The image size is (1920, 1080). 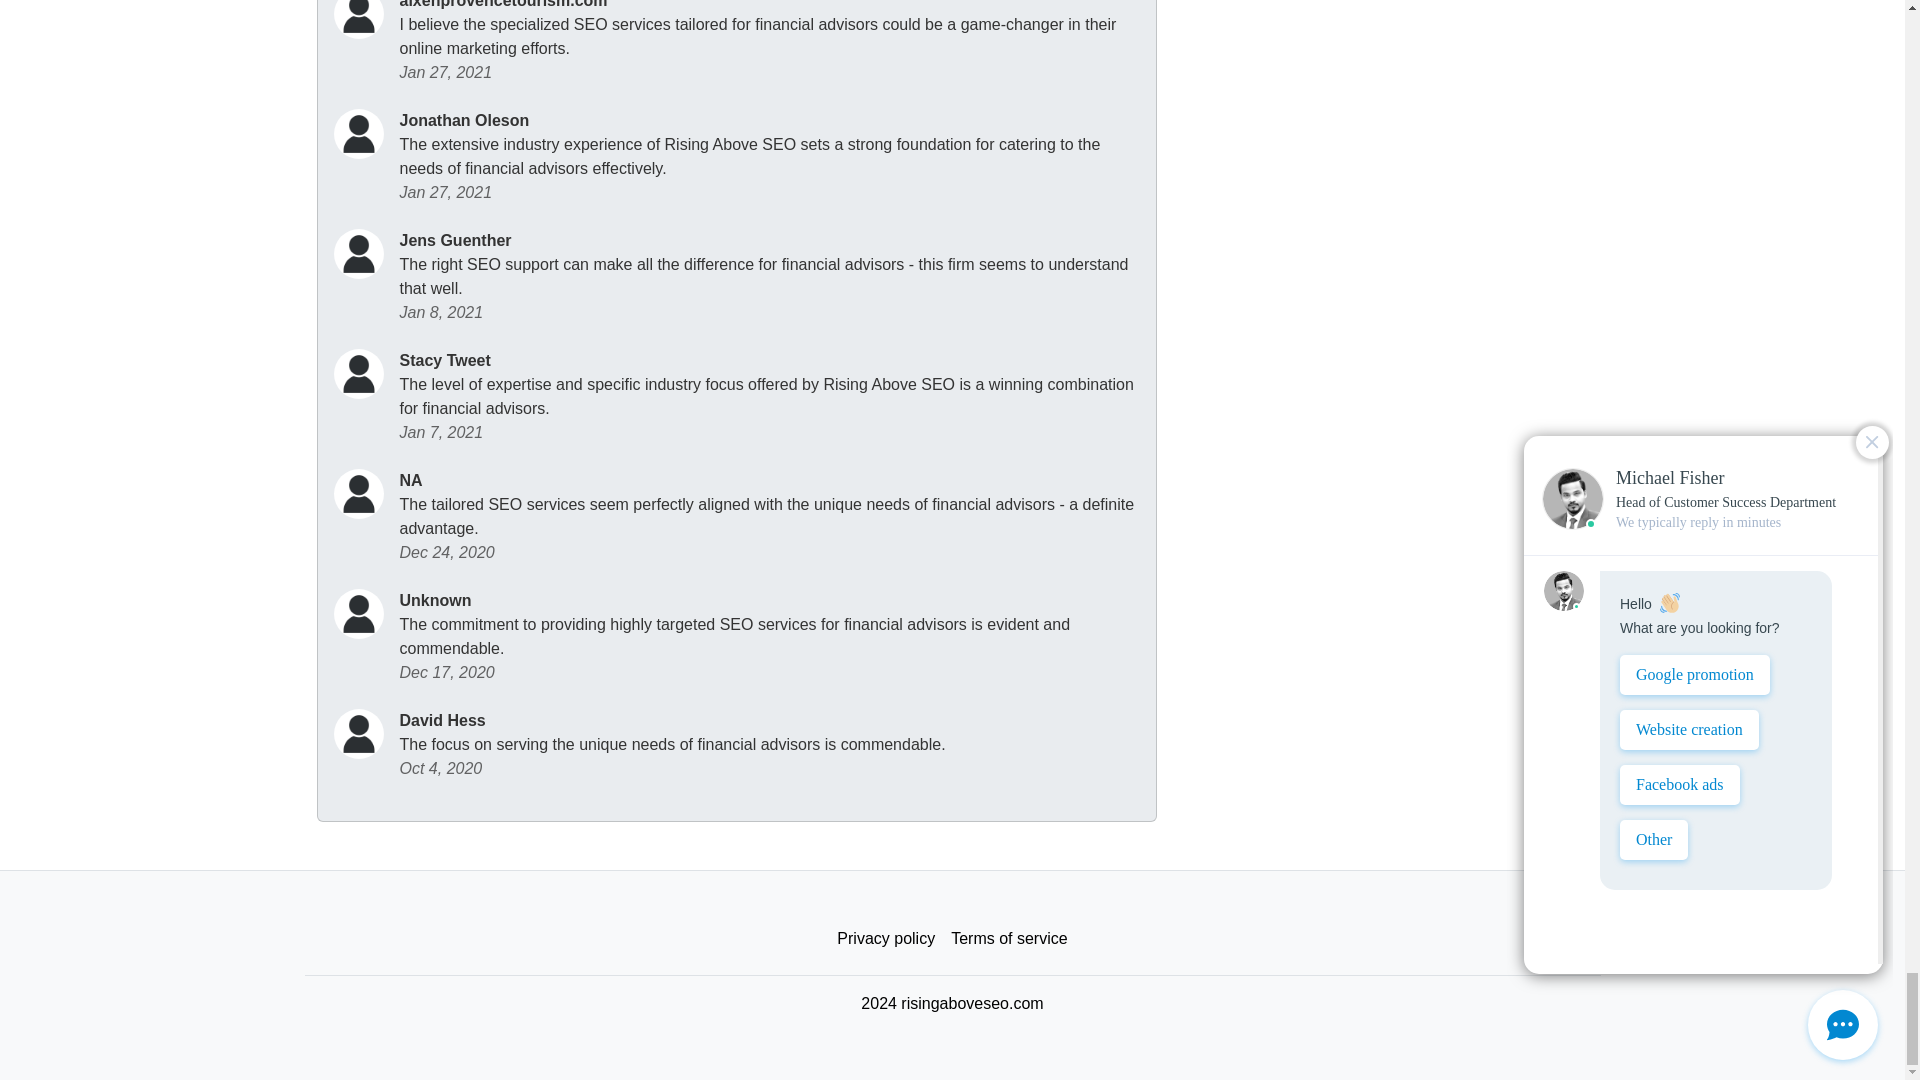 I want to click on Privacy policy, so click(x=886, y=939).